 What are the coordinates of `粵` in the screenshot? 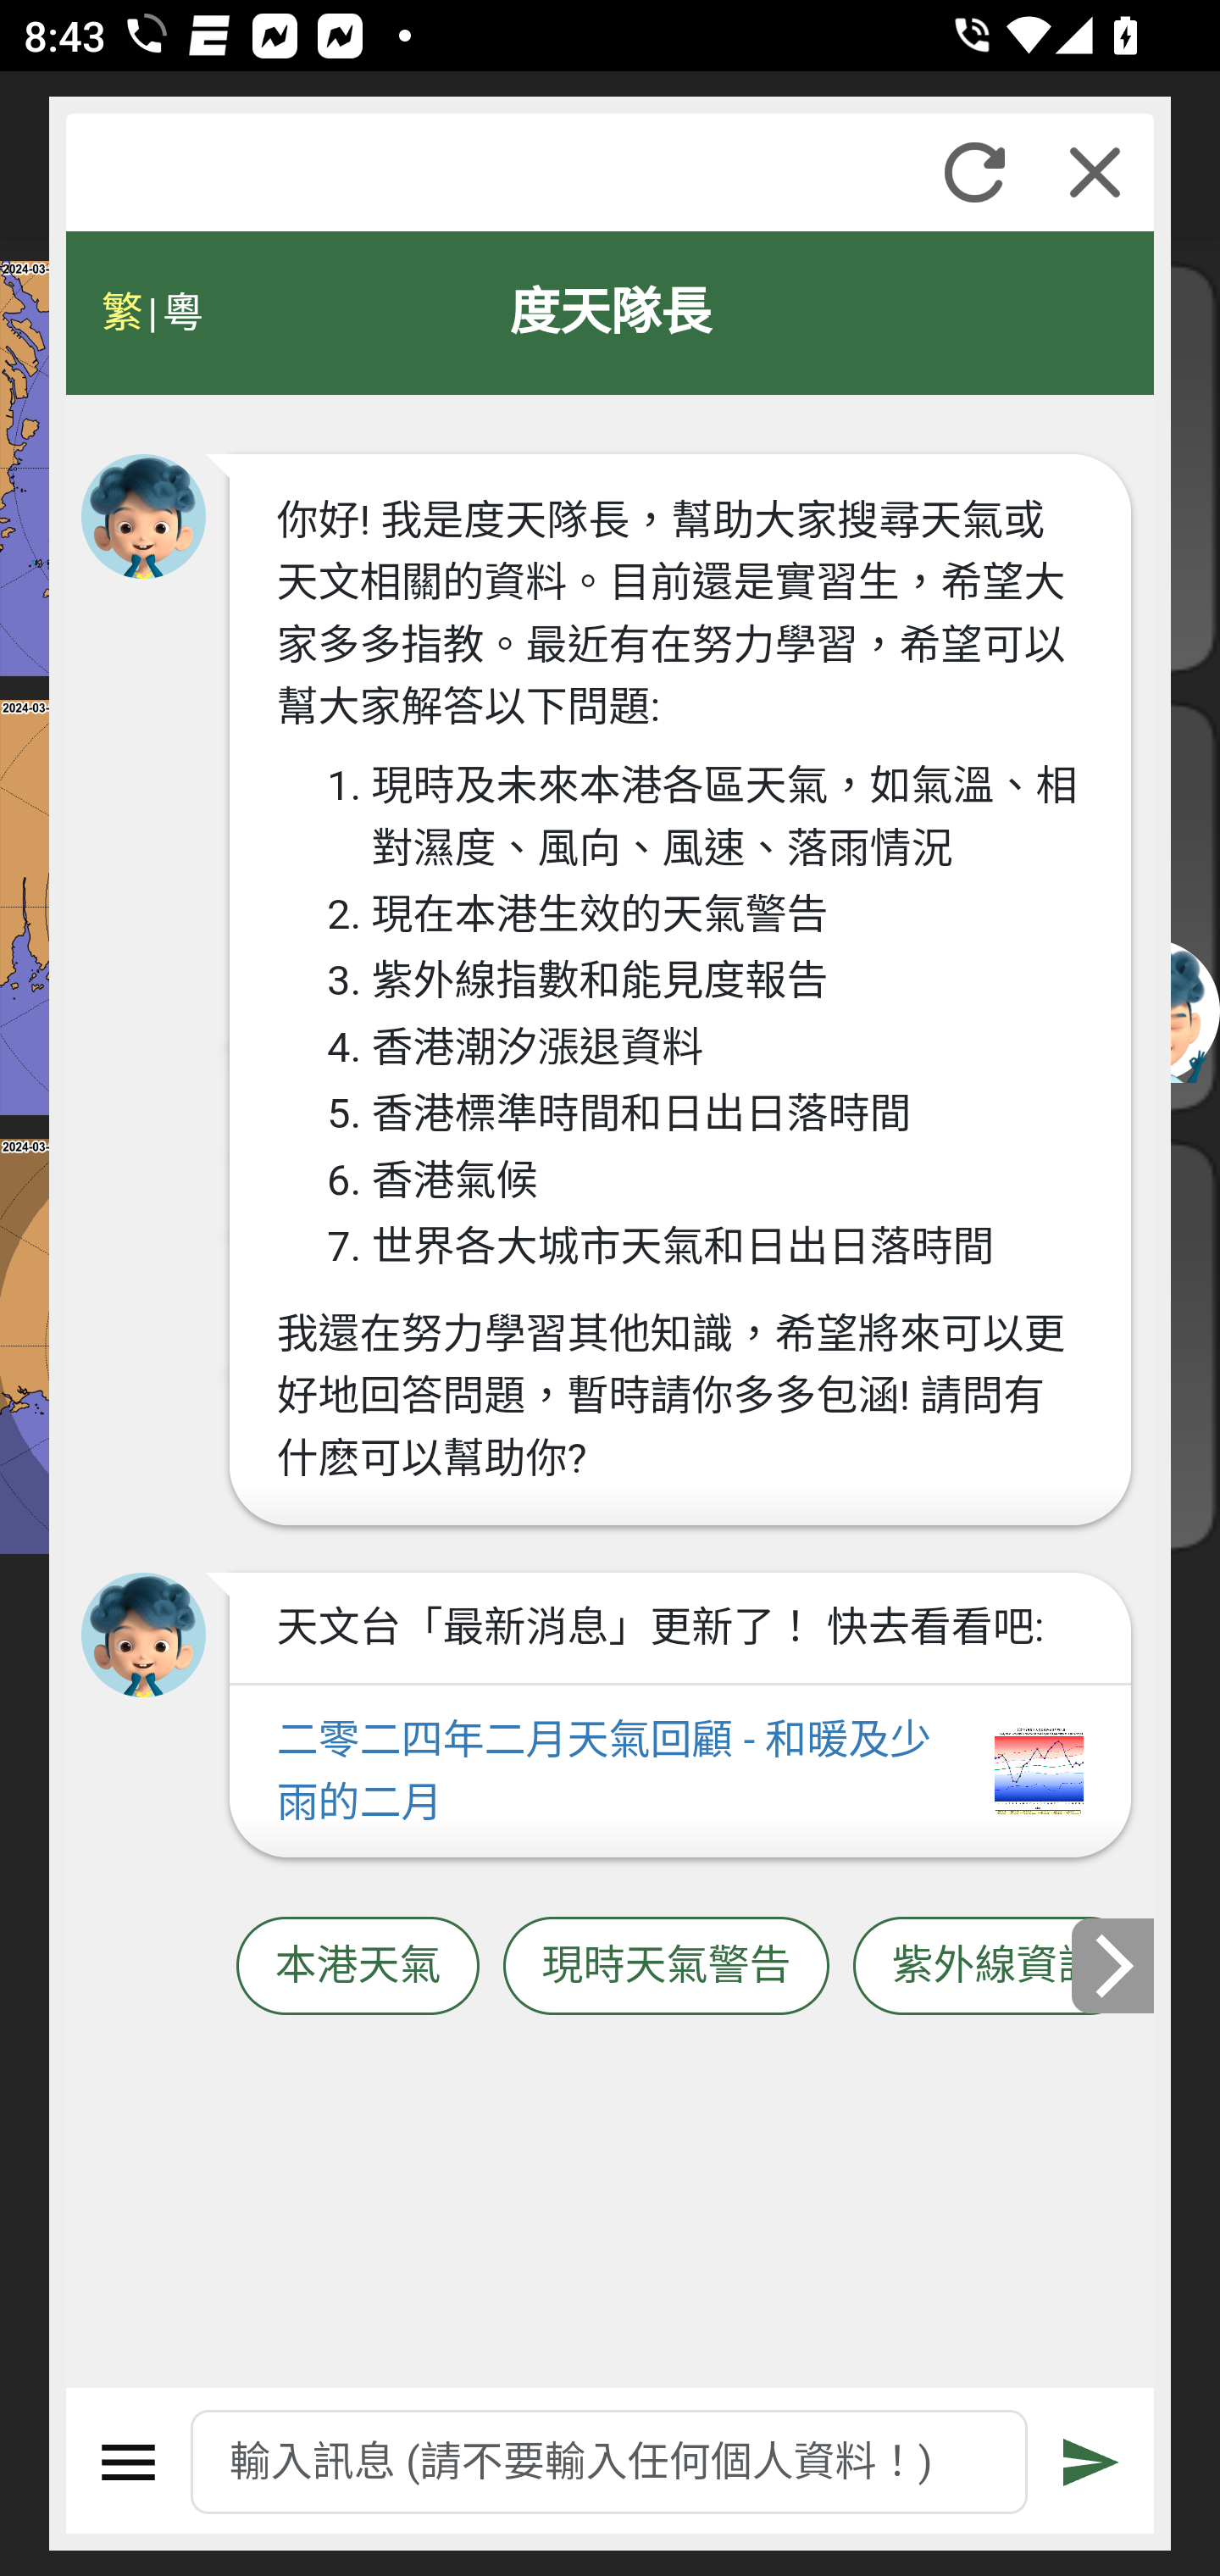 It's located at (181, 313).